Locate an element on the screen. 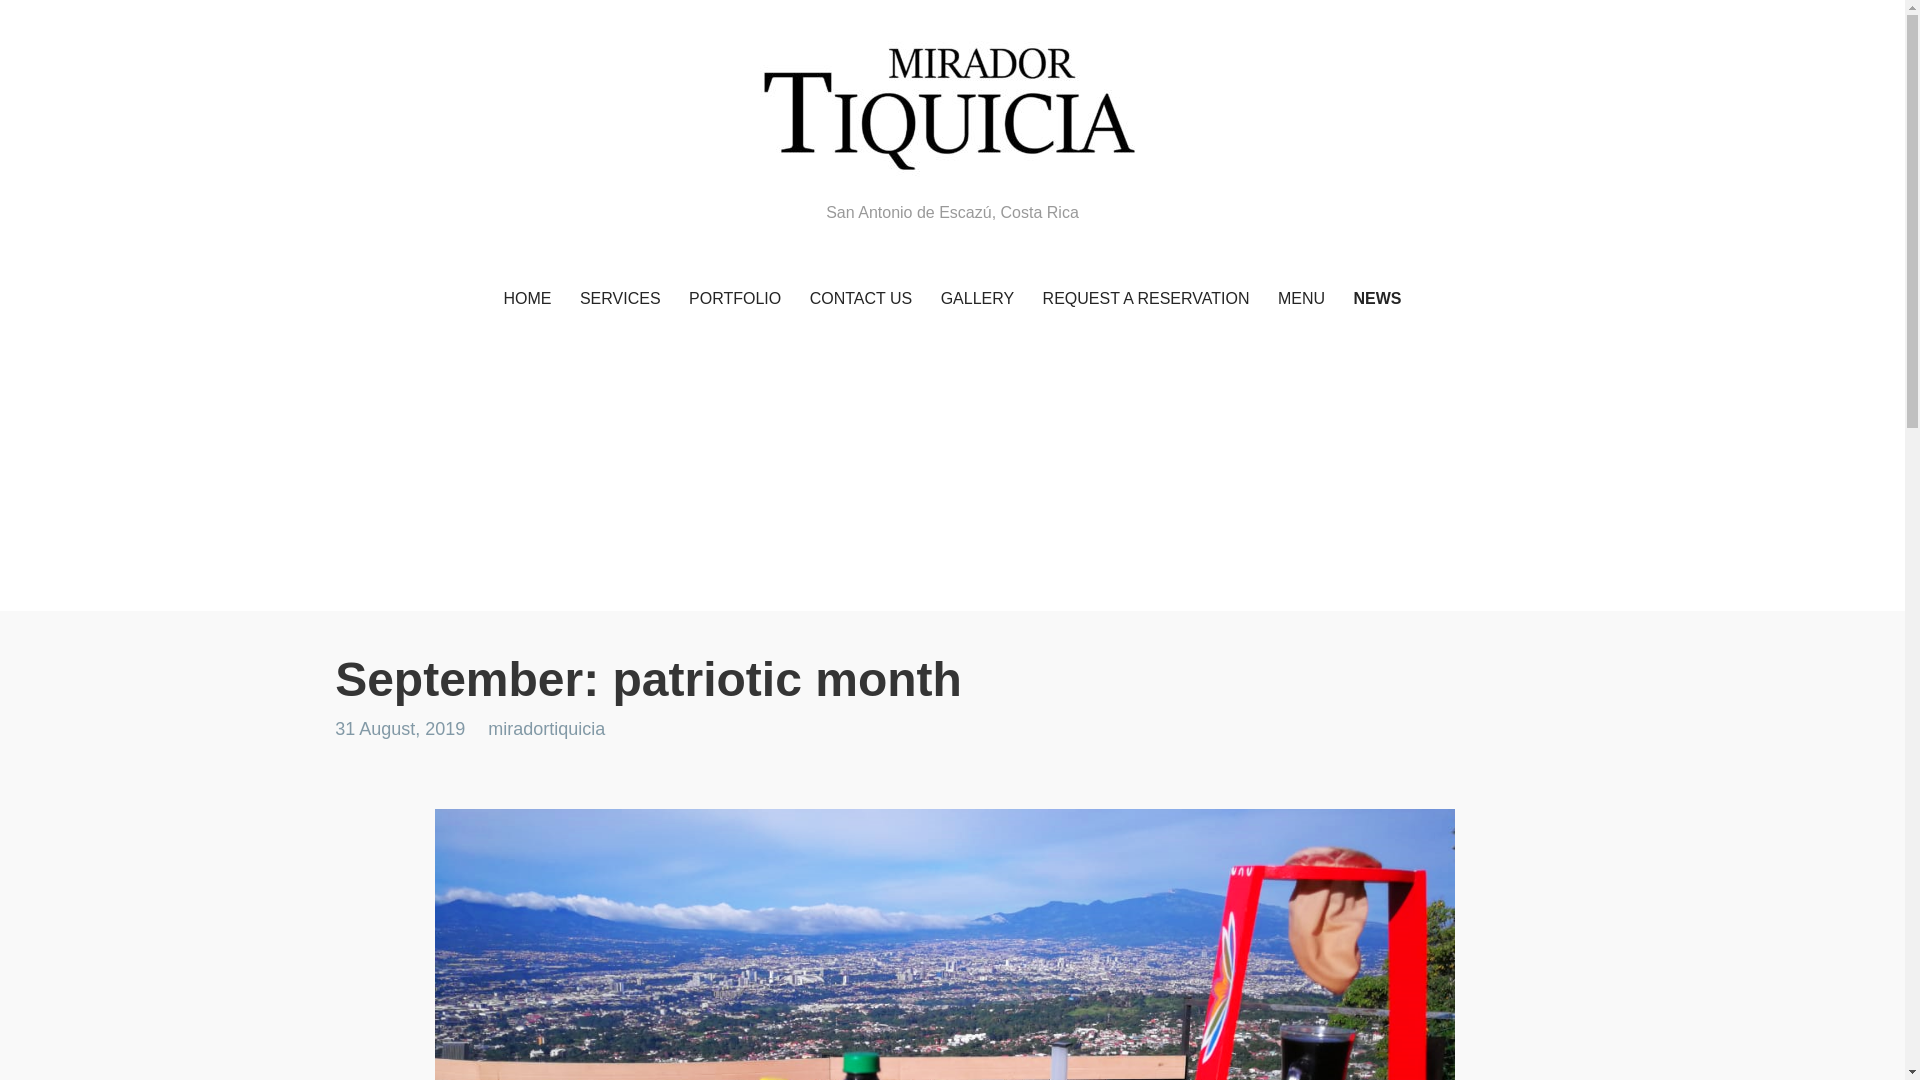 This screenshot has width=1920, height=1080. Posts by miradortiquicia is located at coordinates (546, 728).